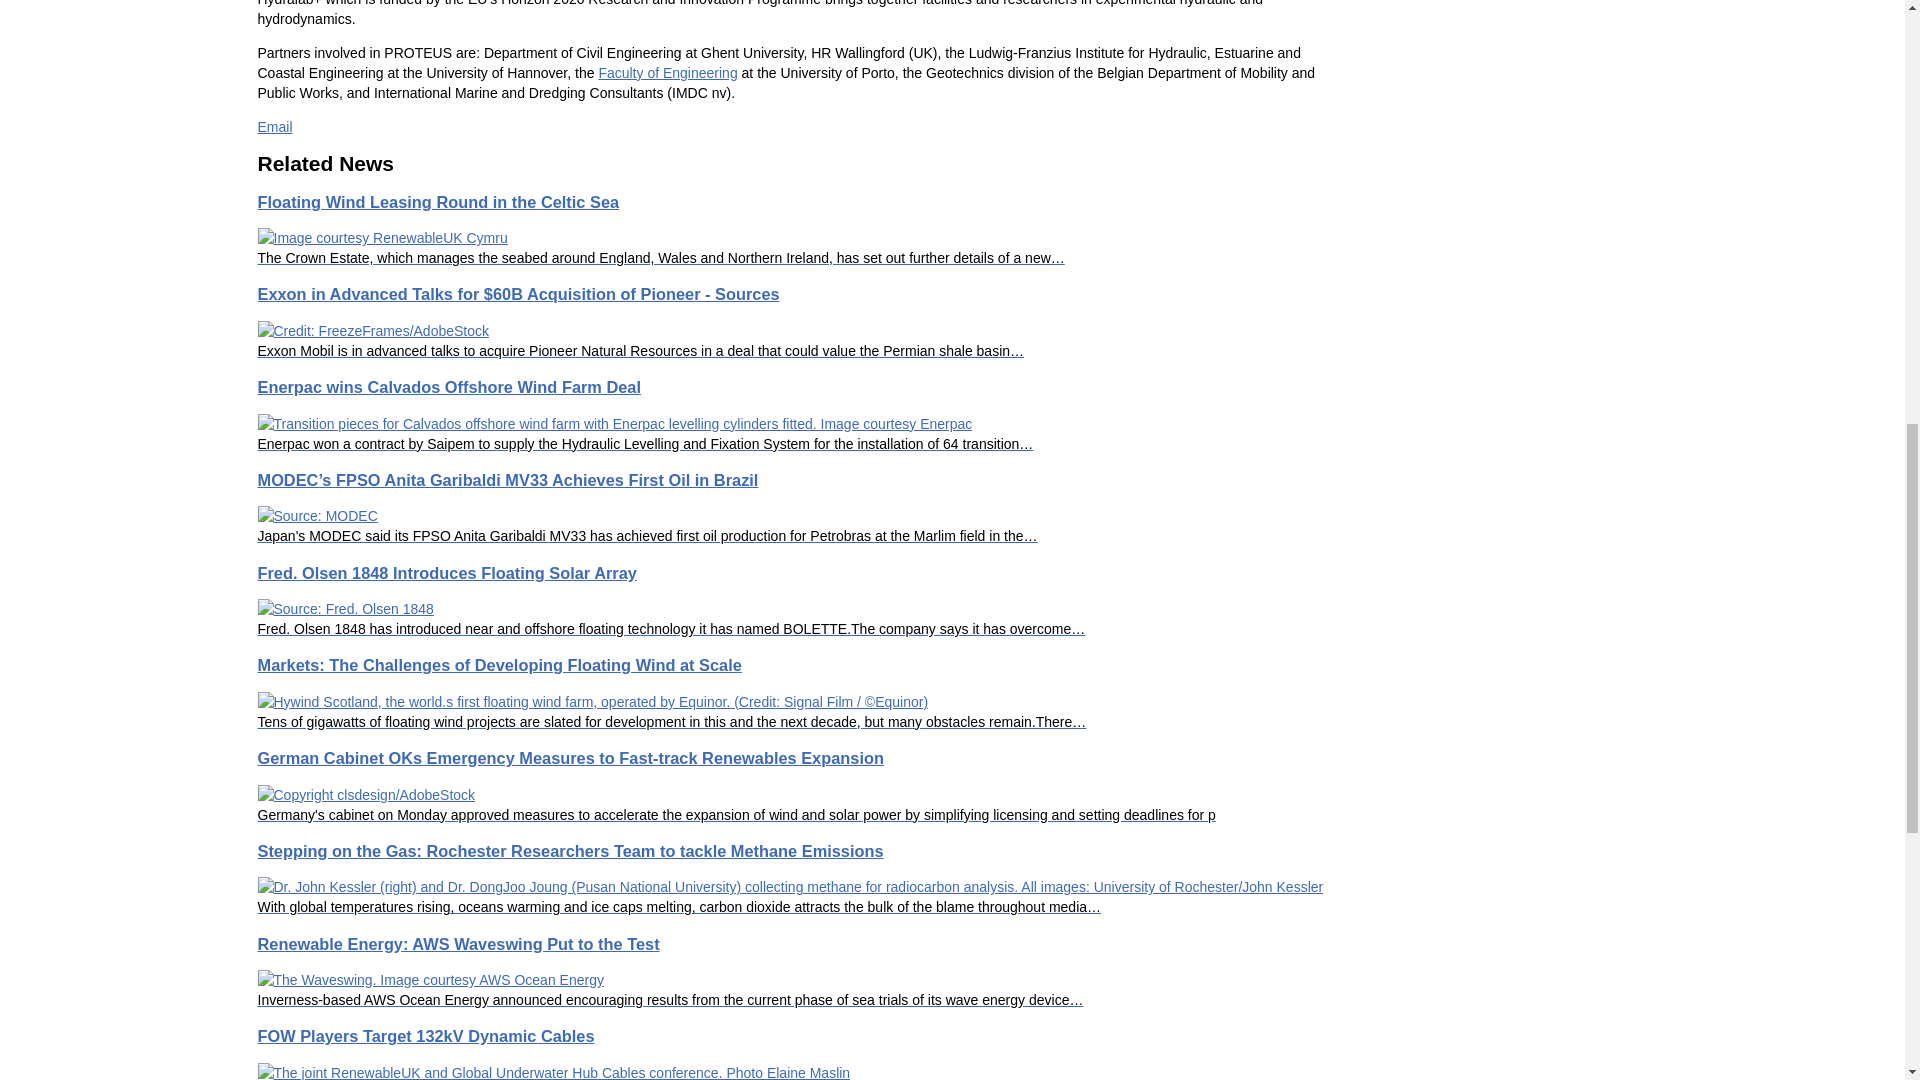  Describe the element at coordinates (667, 72) in the screenshot. I see `Faculty of Engineering` at that location.